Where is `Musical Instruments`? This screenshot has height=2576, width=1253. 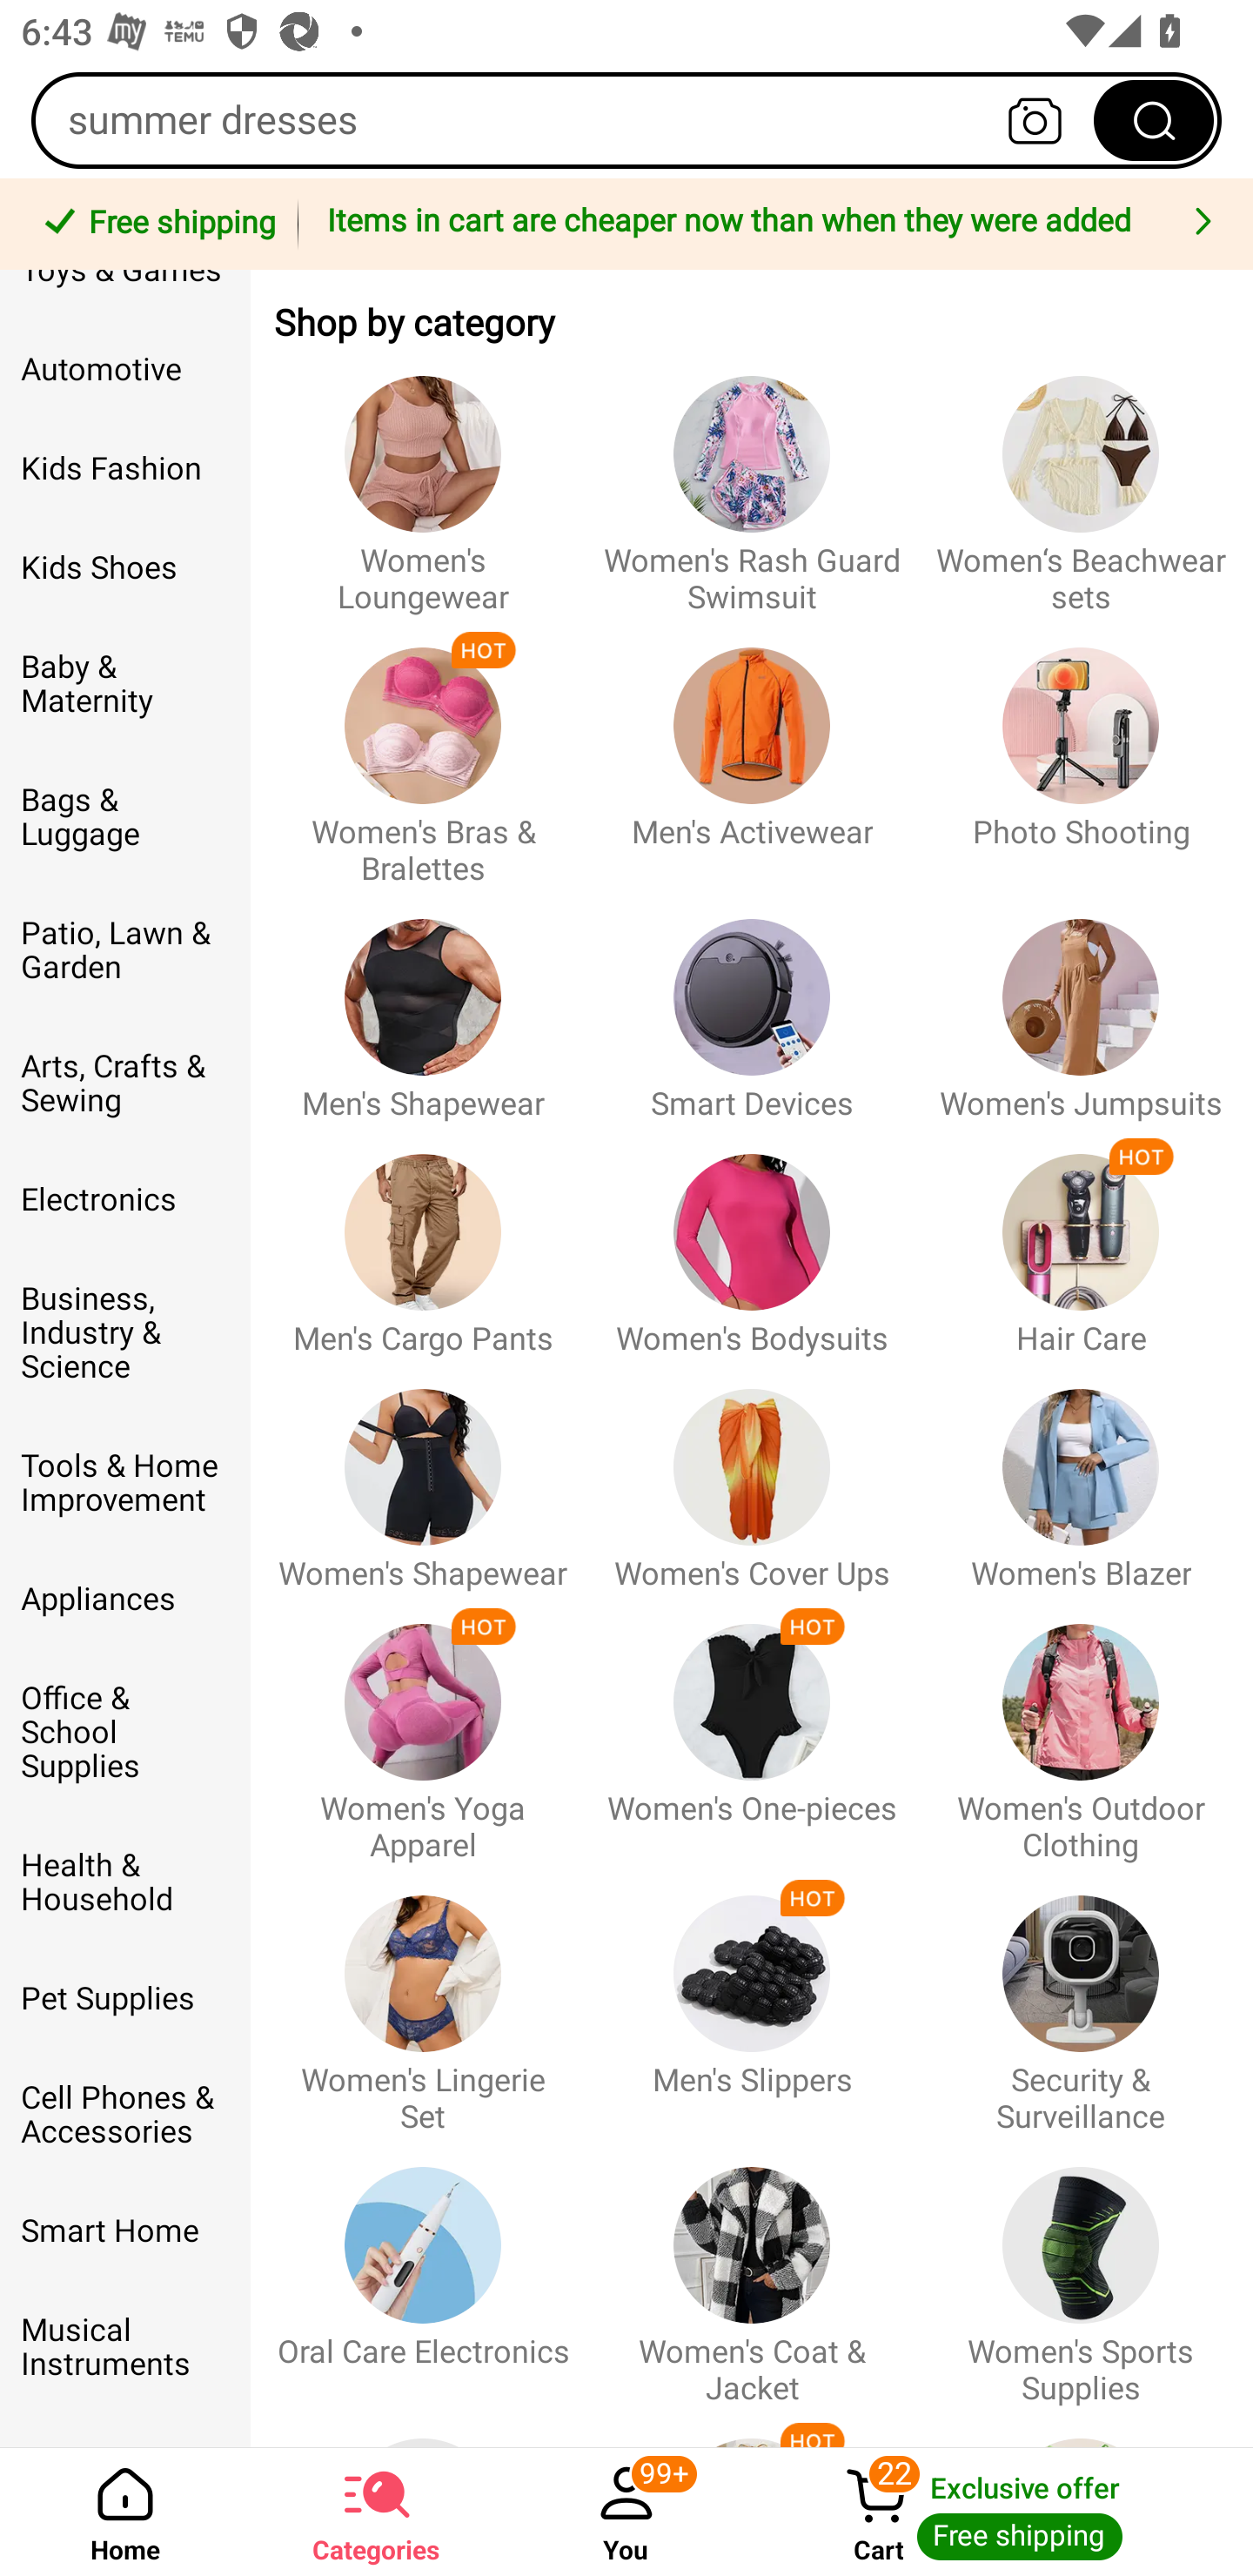 Musical Instruments is located at coordinates (125, 2346).